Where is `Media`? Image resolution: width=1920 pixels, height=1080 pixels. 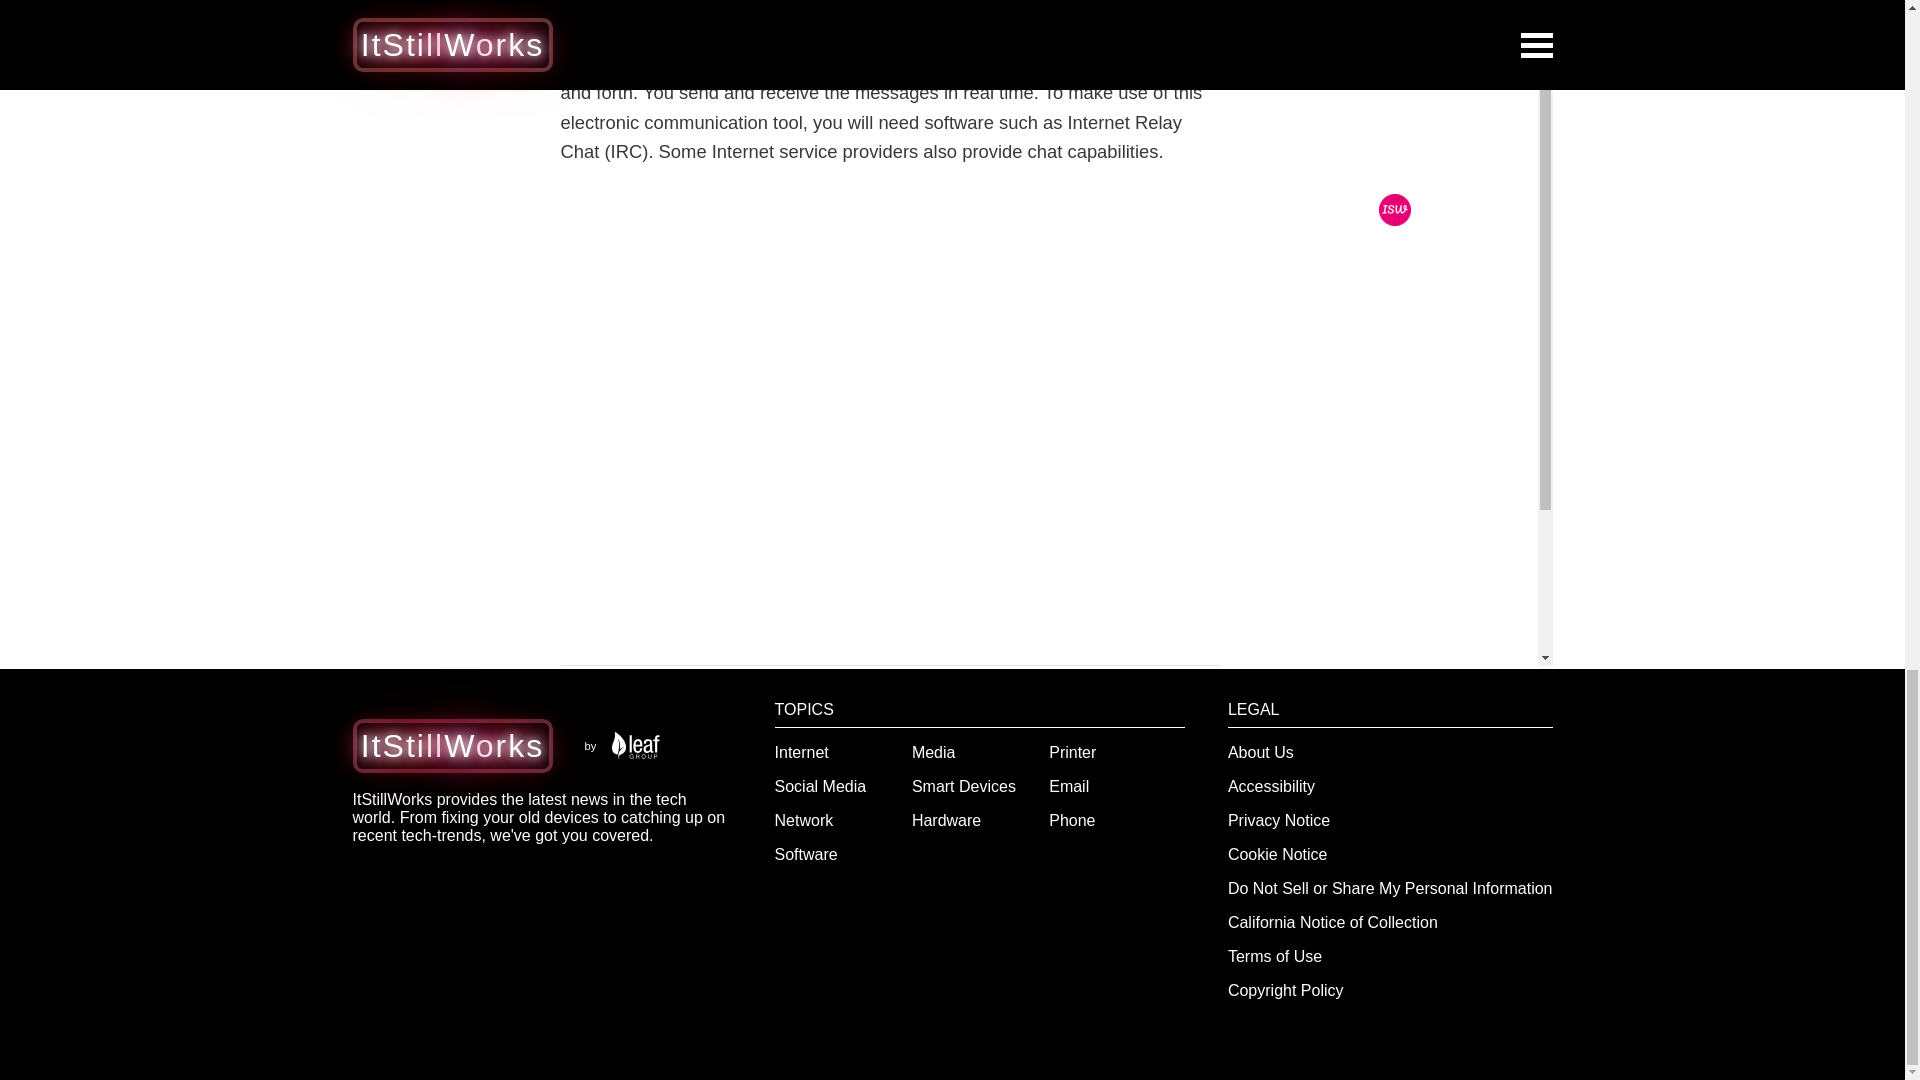
Media is located at coordinates (934, 752).